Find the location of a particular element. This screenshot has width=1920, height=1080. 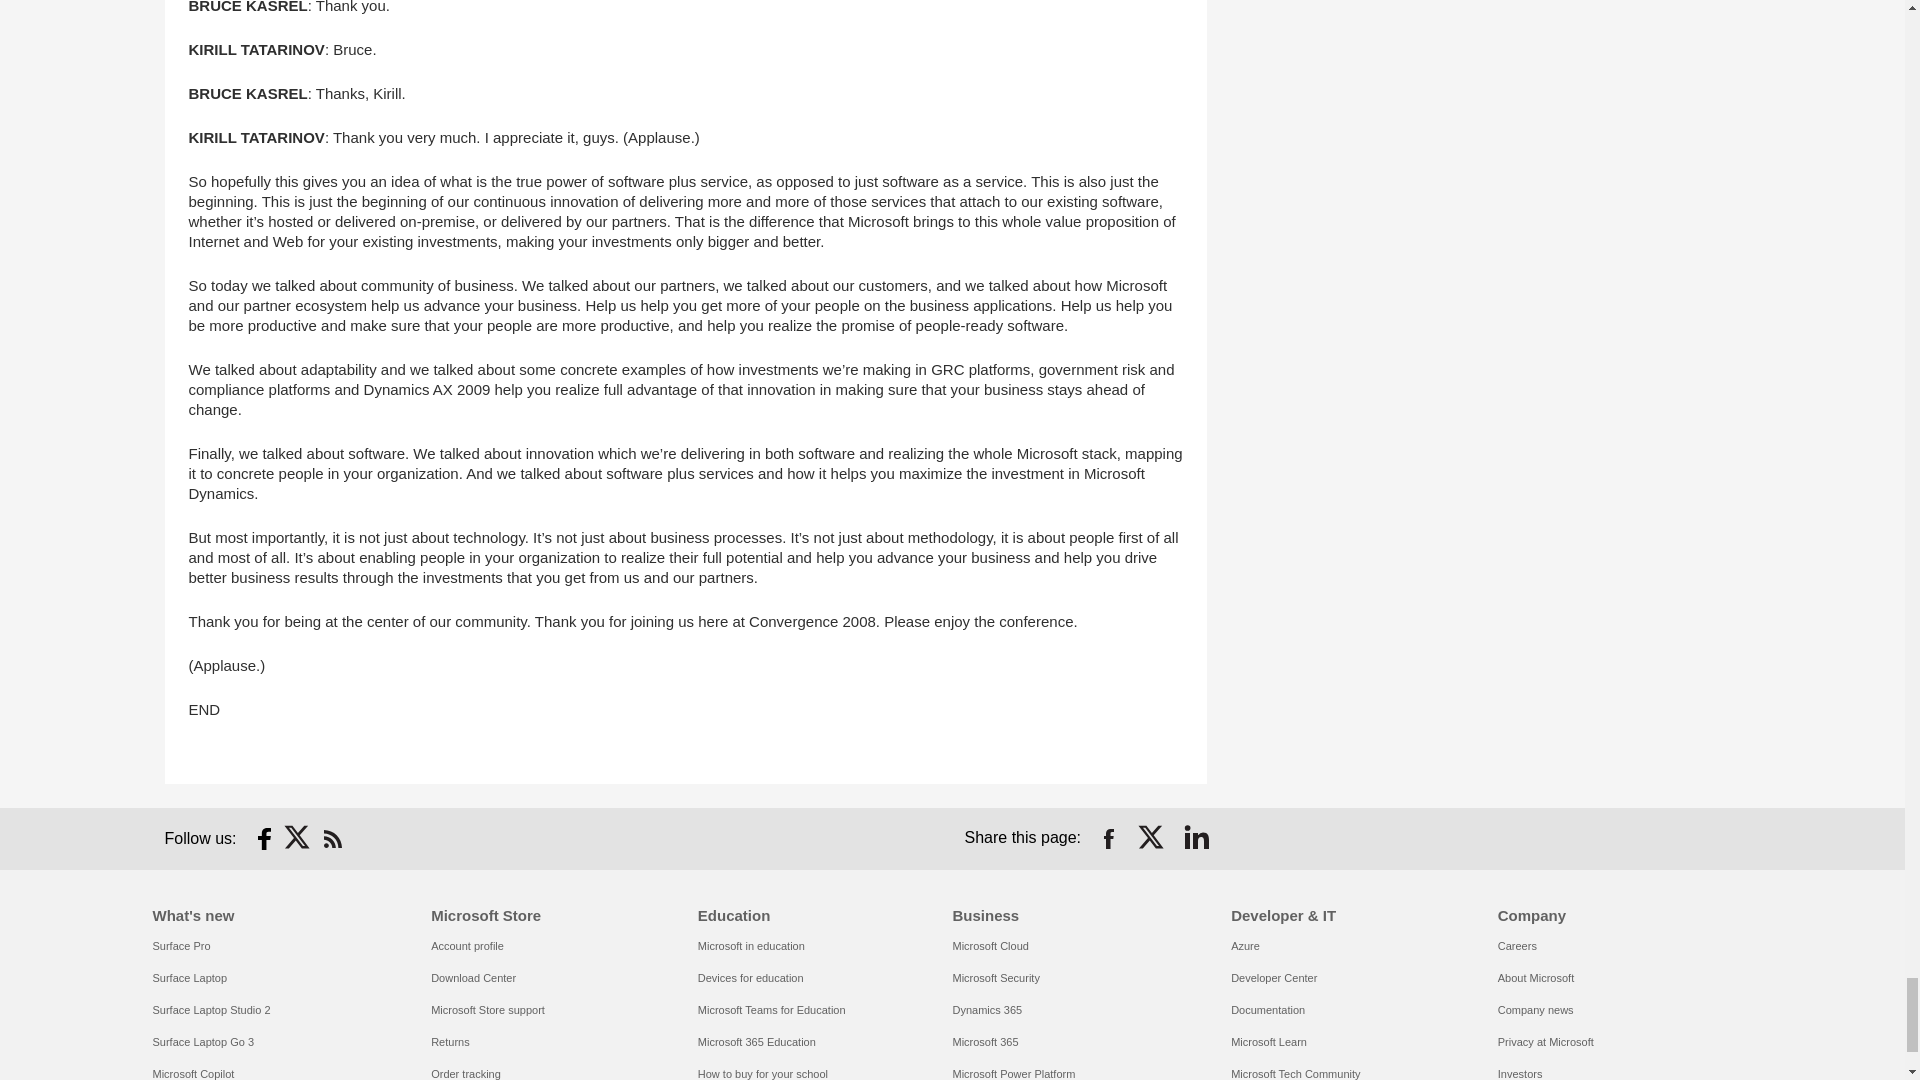

Share on Facebook is located at coordinates (1108, 838).